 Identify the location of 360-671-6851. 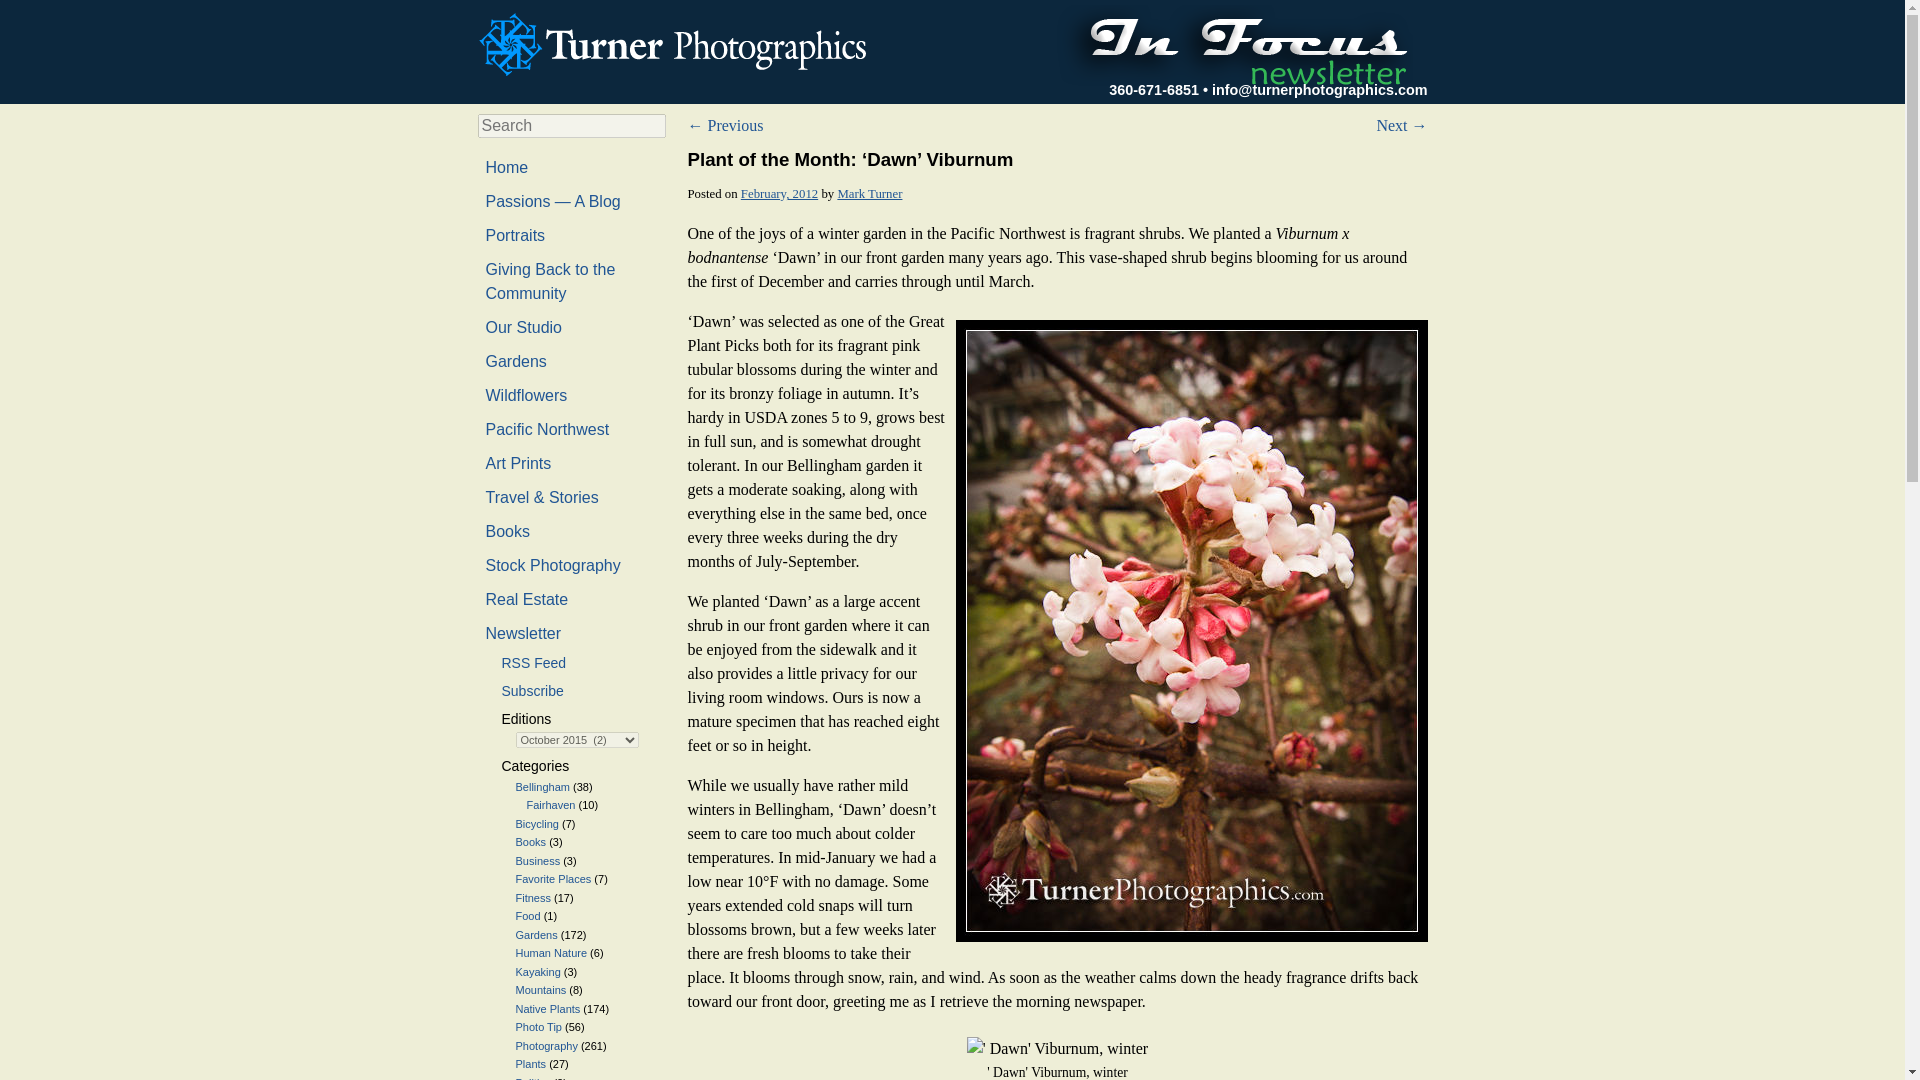
(1154, 90).